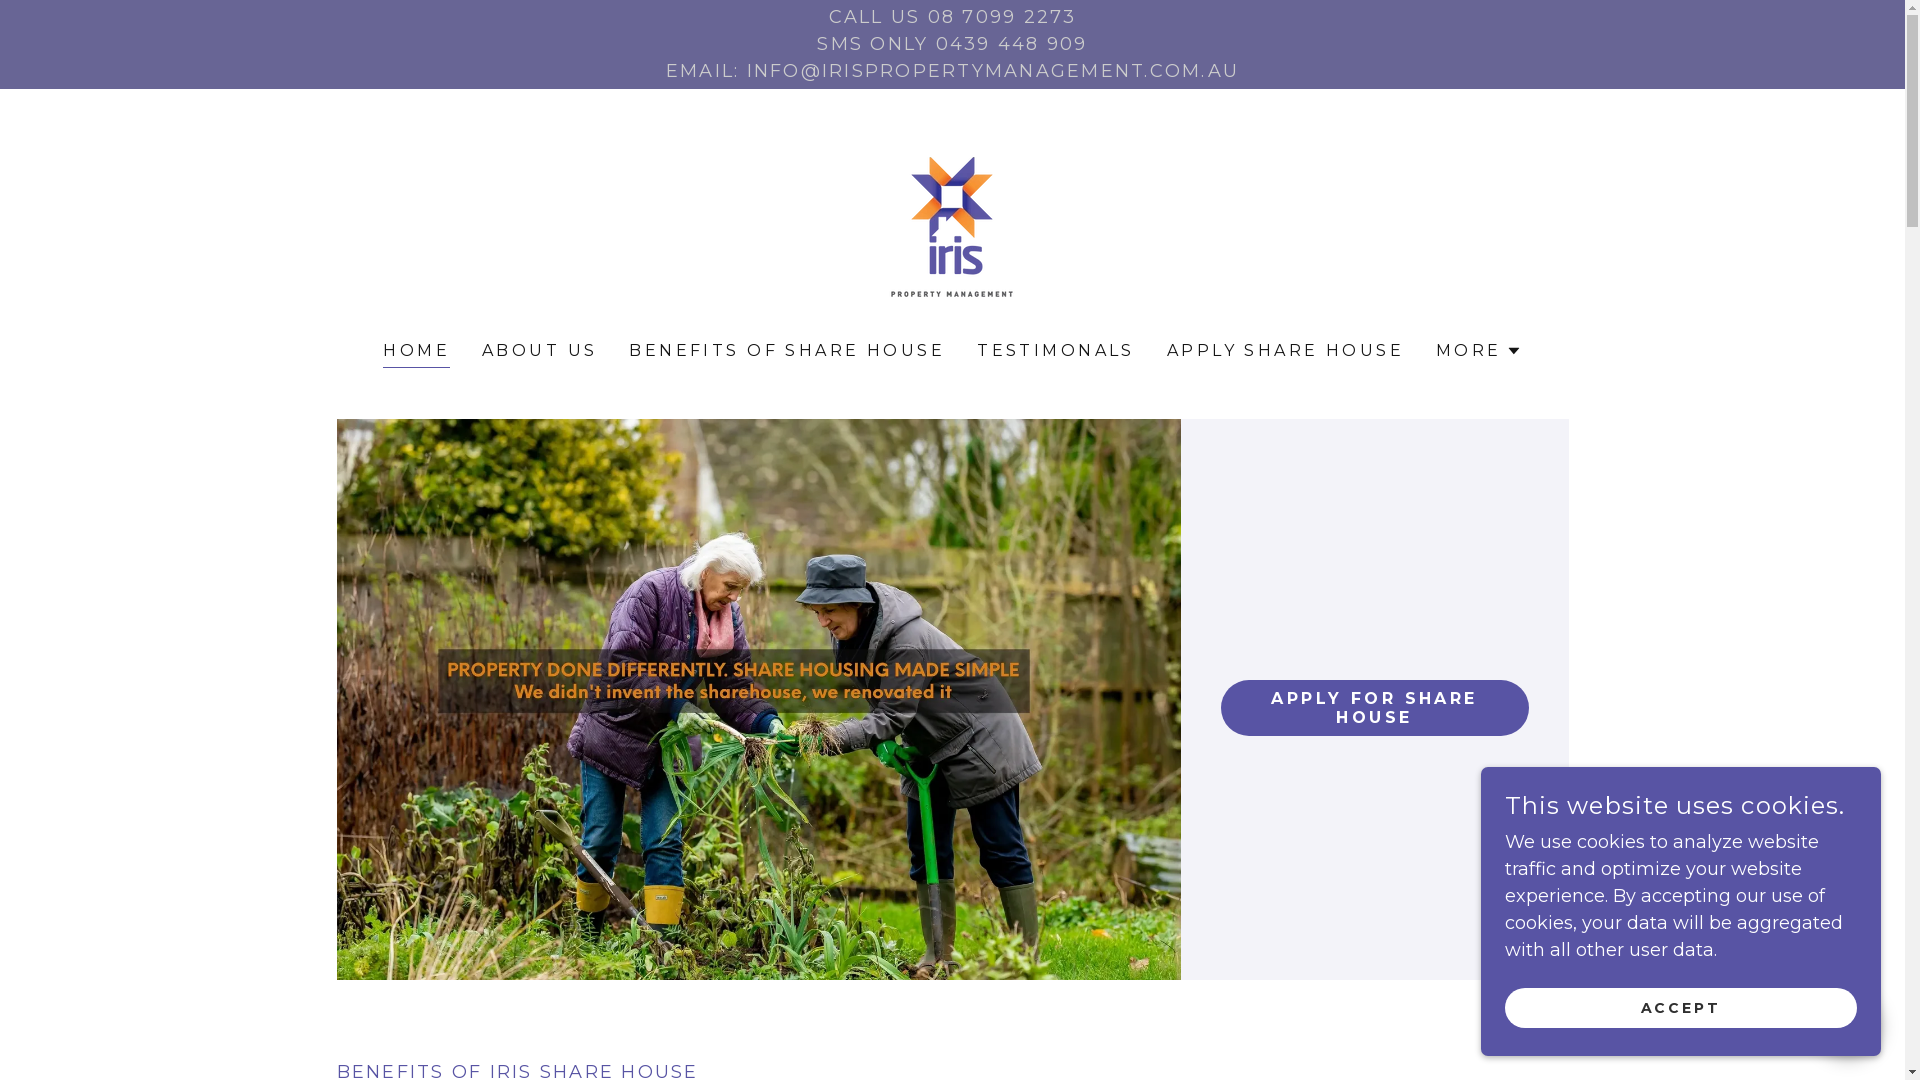 The width and height of the screenshot is (1920, 1080). Describe the element at coordinates (416, 354) in the screenshot. I see `HOME` at that location.